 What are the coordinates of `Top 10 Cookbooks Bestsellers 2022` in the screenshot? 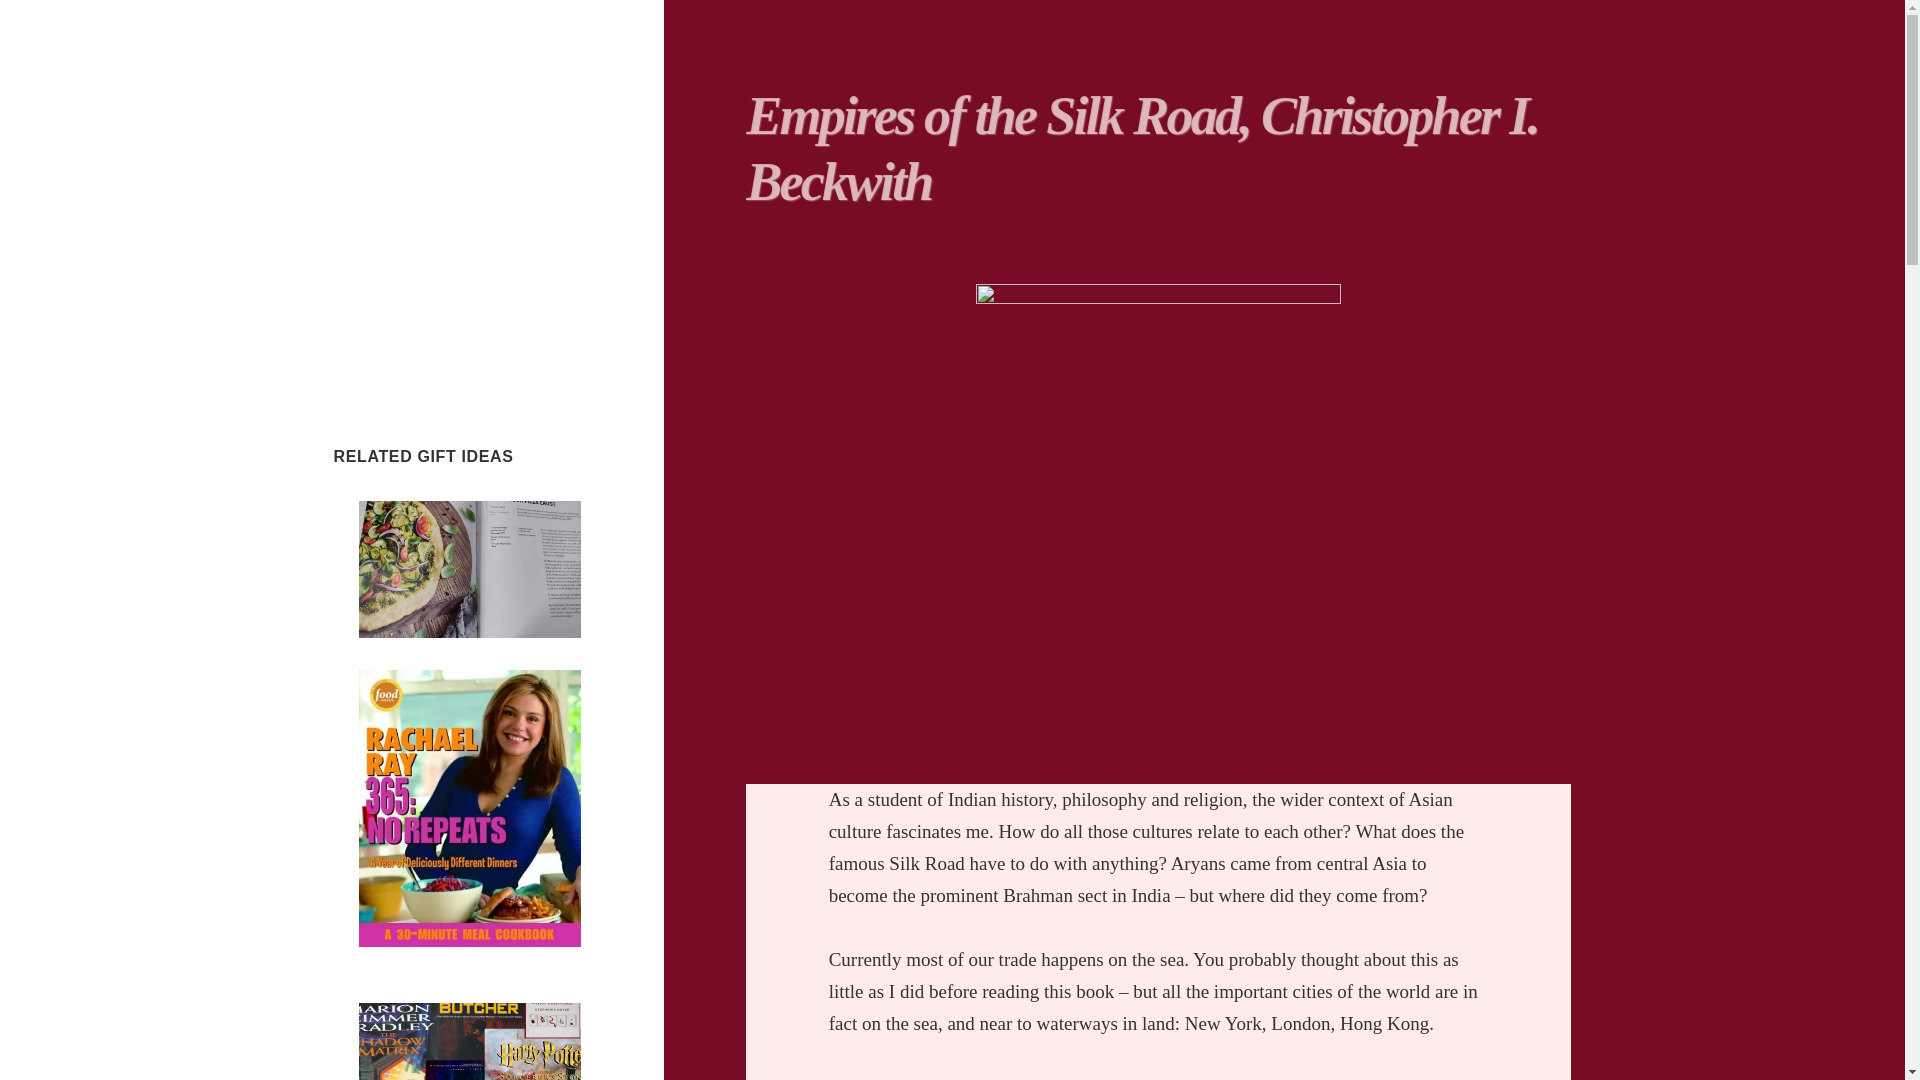 It's located at (456, 970).